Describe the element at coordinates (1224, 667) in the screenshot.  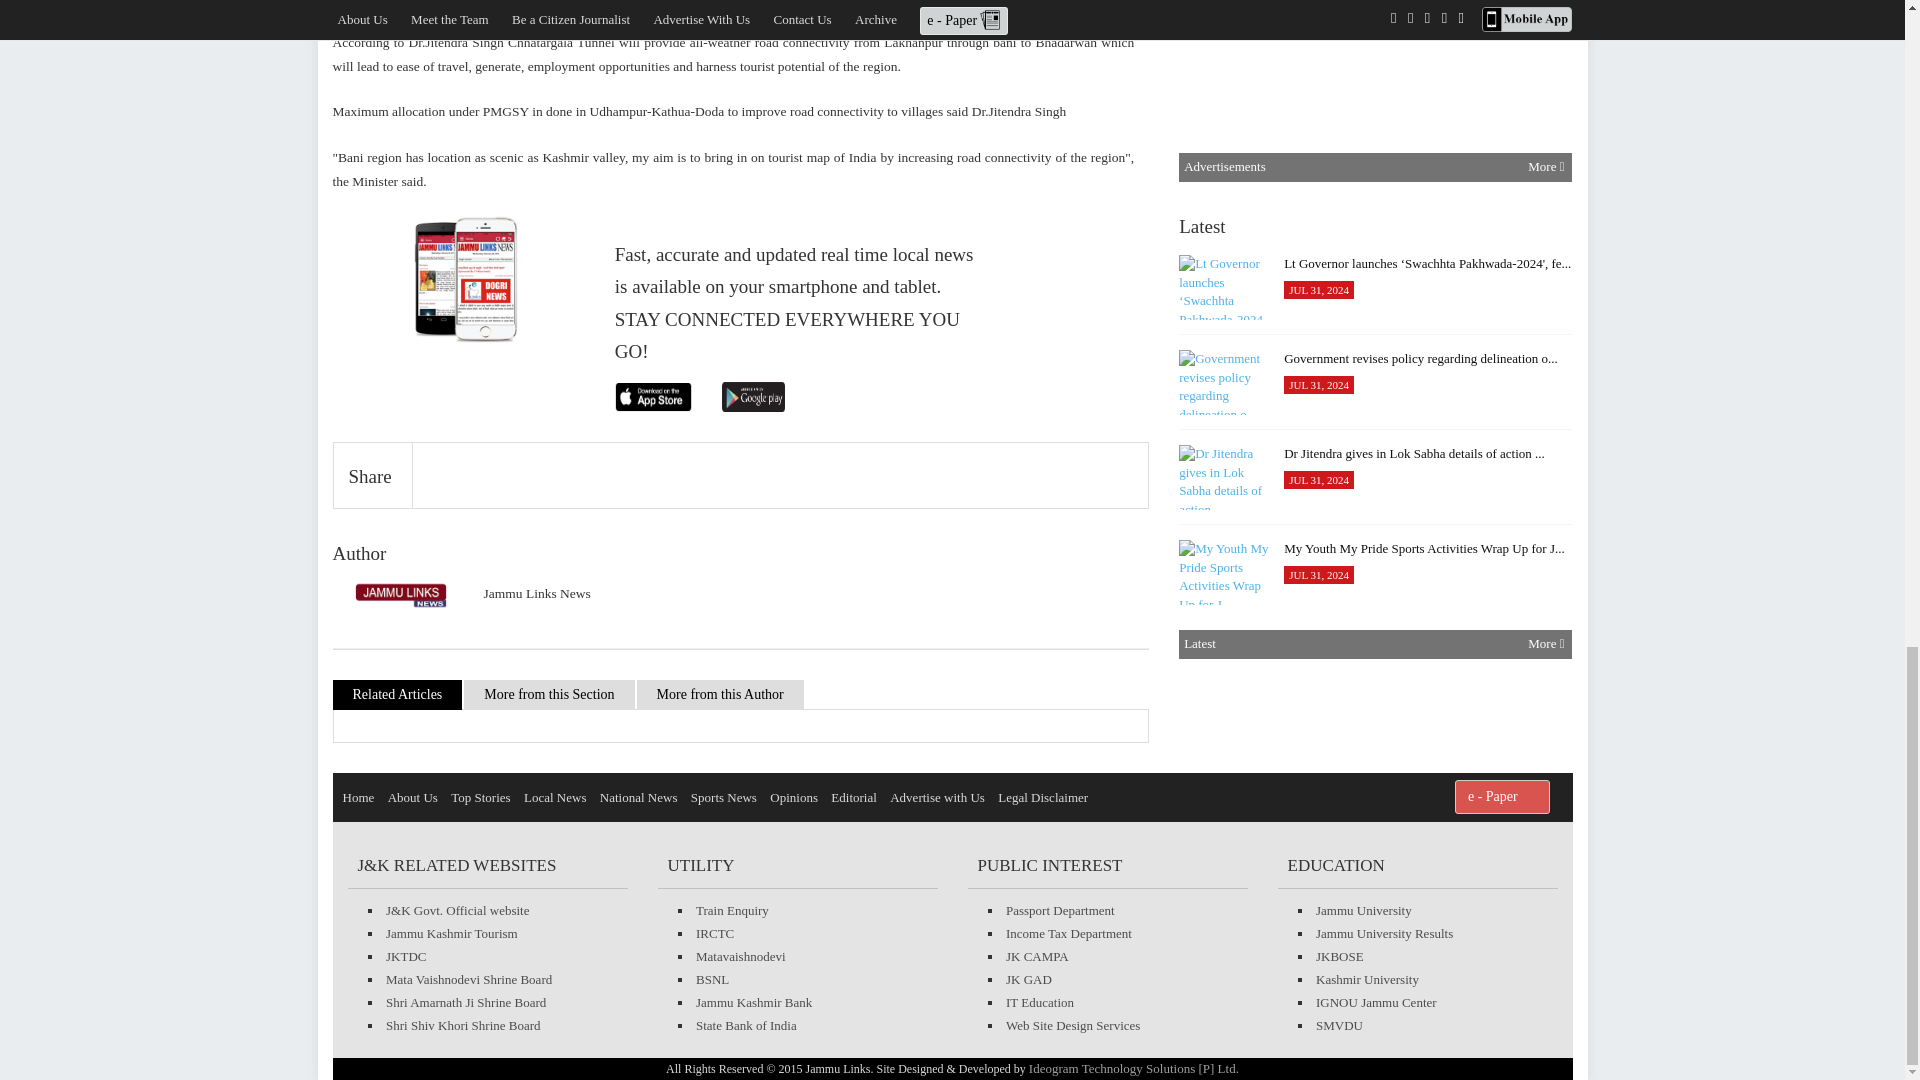
I see `Eastern Ladakh row: India, China hold ` at that location.